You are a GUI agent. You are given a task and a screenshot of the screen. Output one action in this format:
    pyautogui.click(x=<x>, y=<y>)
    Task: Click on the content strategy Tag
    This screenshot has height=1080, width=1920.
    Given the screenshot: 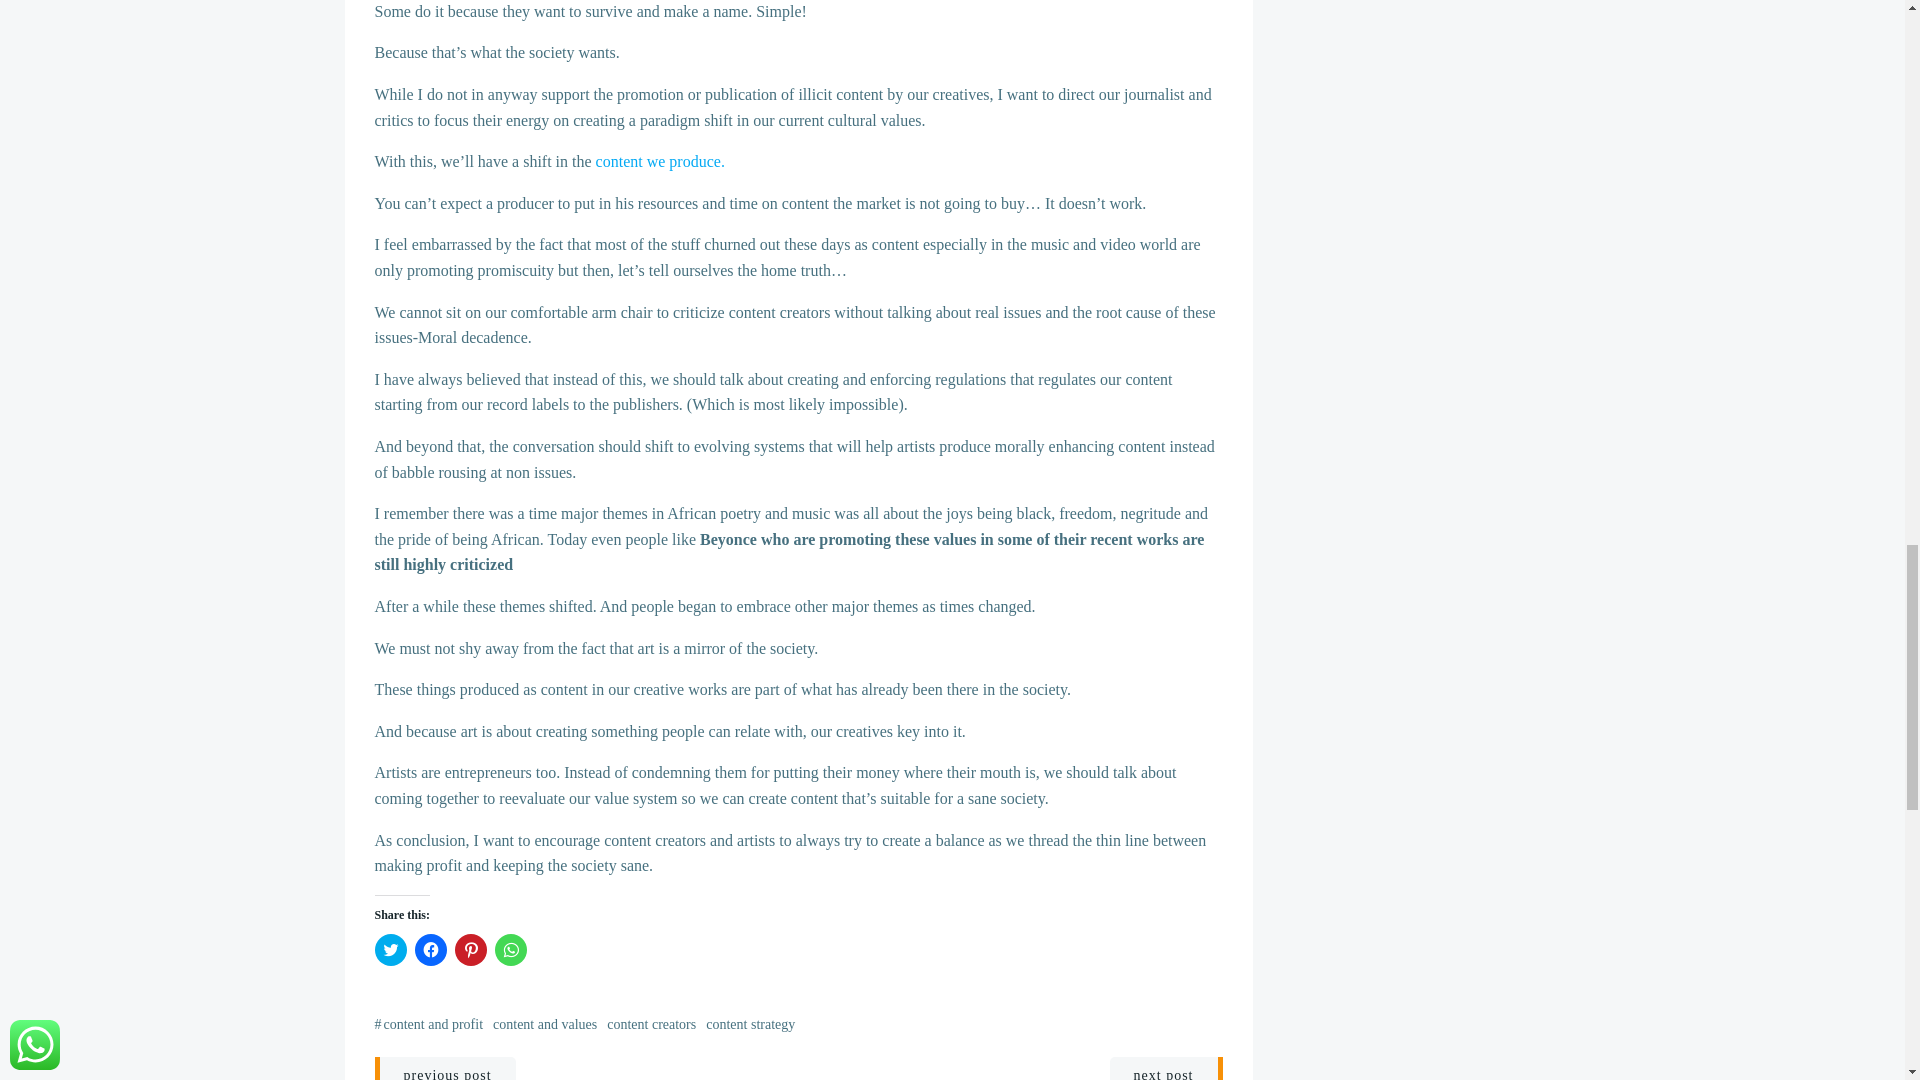 What is the action you would take?
    pyautogui.click(x=750, y=1024)
    